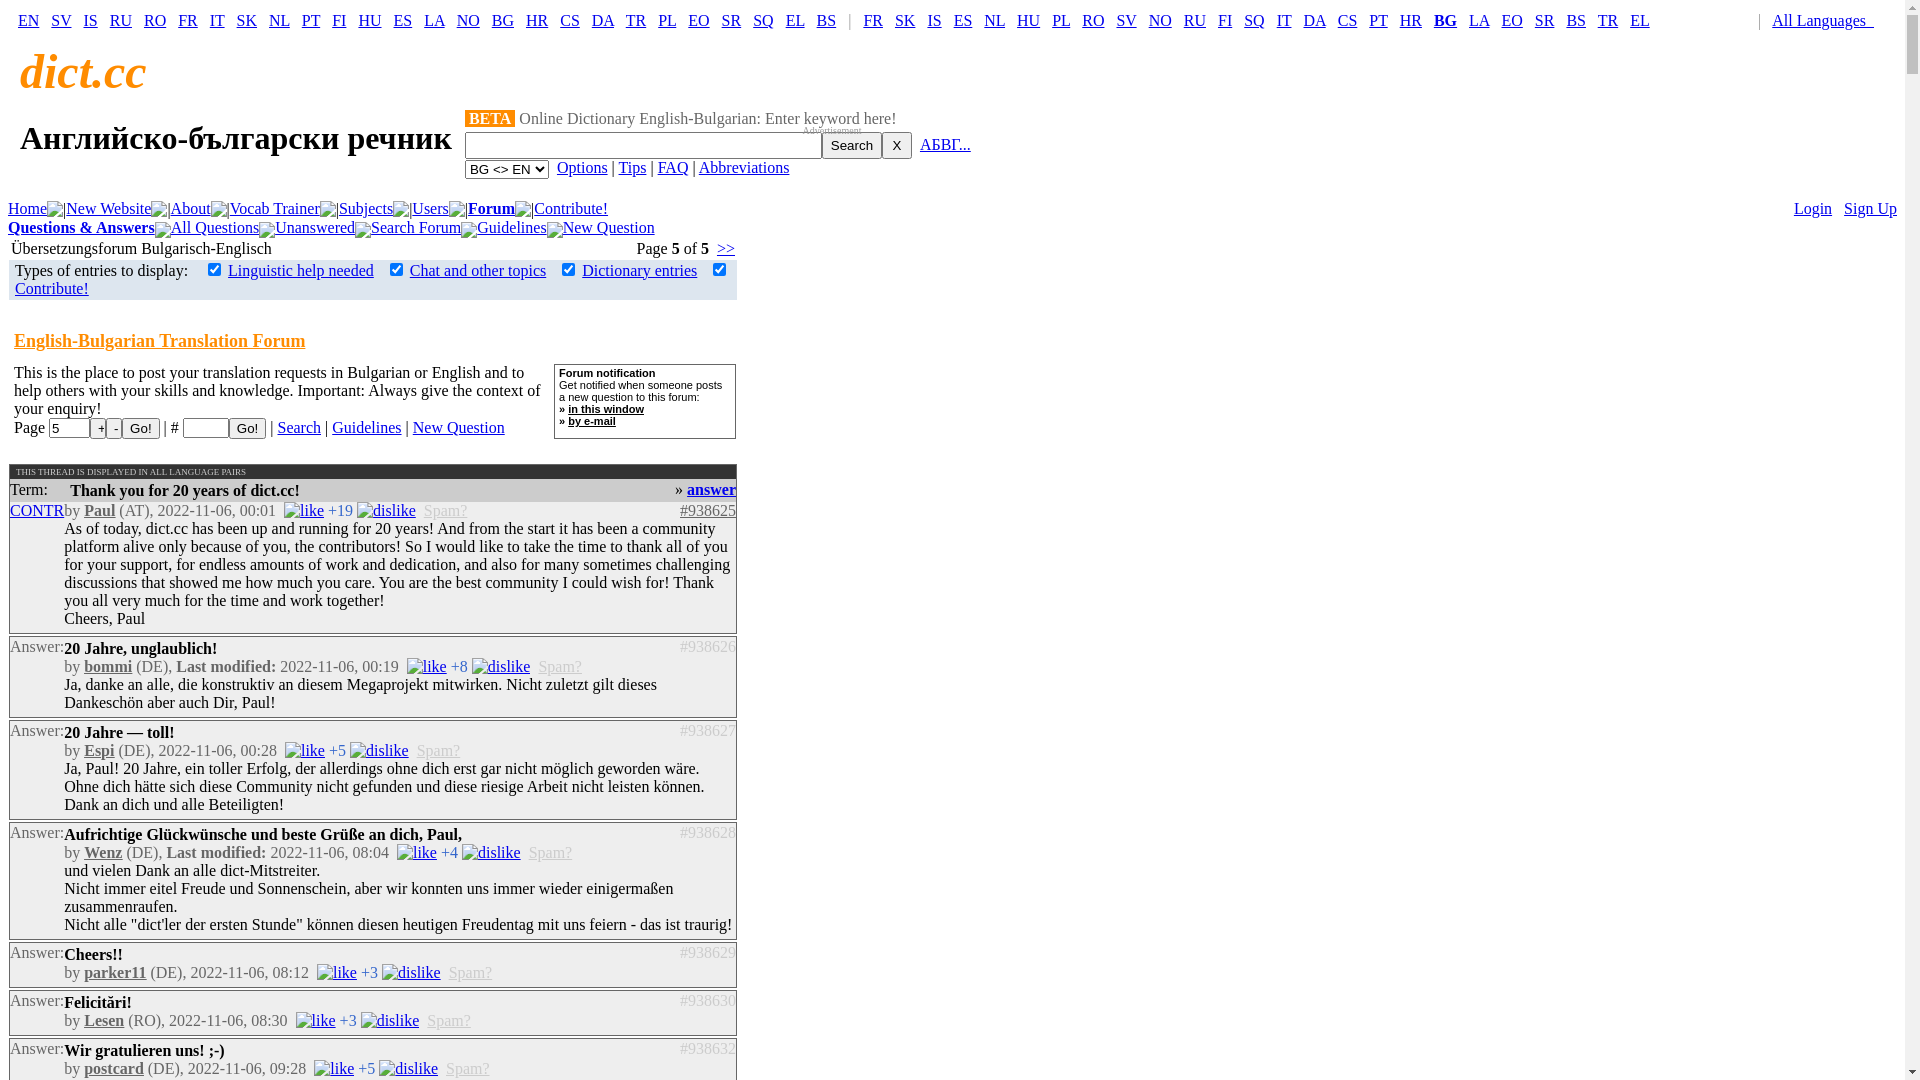 Image resolution: width=1920 pixels, height=1080 pixels. What do you see at coordinates (114, 1068) in the screenshot?
I see `postcard` at bounding box center [114, 1068].